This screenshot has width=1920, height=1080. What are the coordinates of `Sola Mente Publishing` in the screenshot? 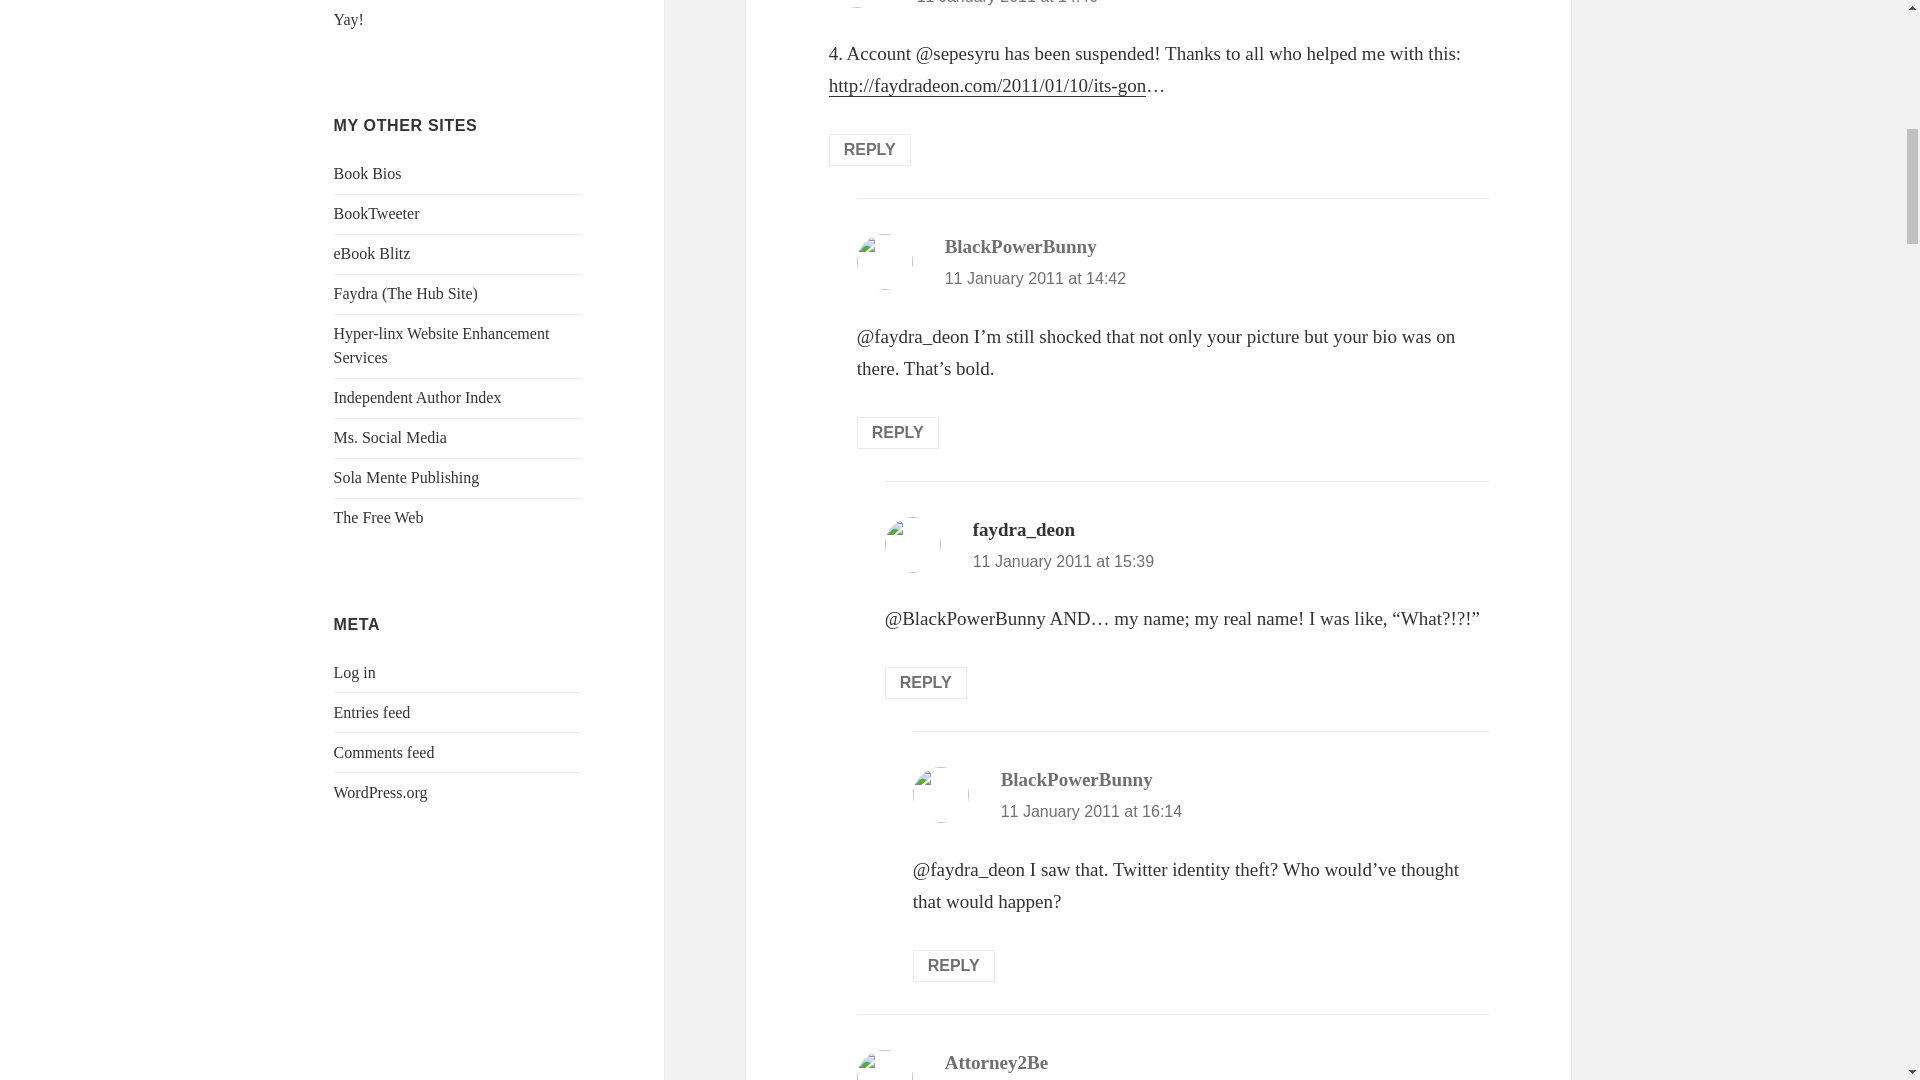 It's located at (407, 477).